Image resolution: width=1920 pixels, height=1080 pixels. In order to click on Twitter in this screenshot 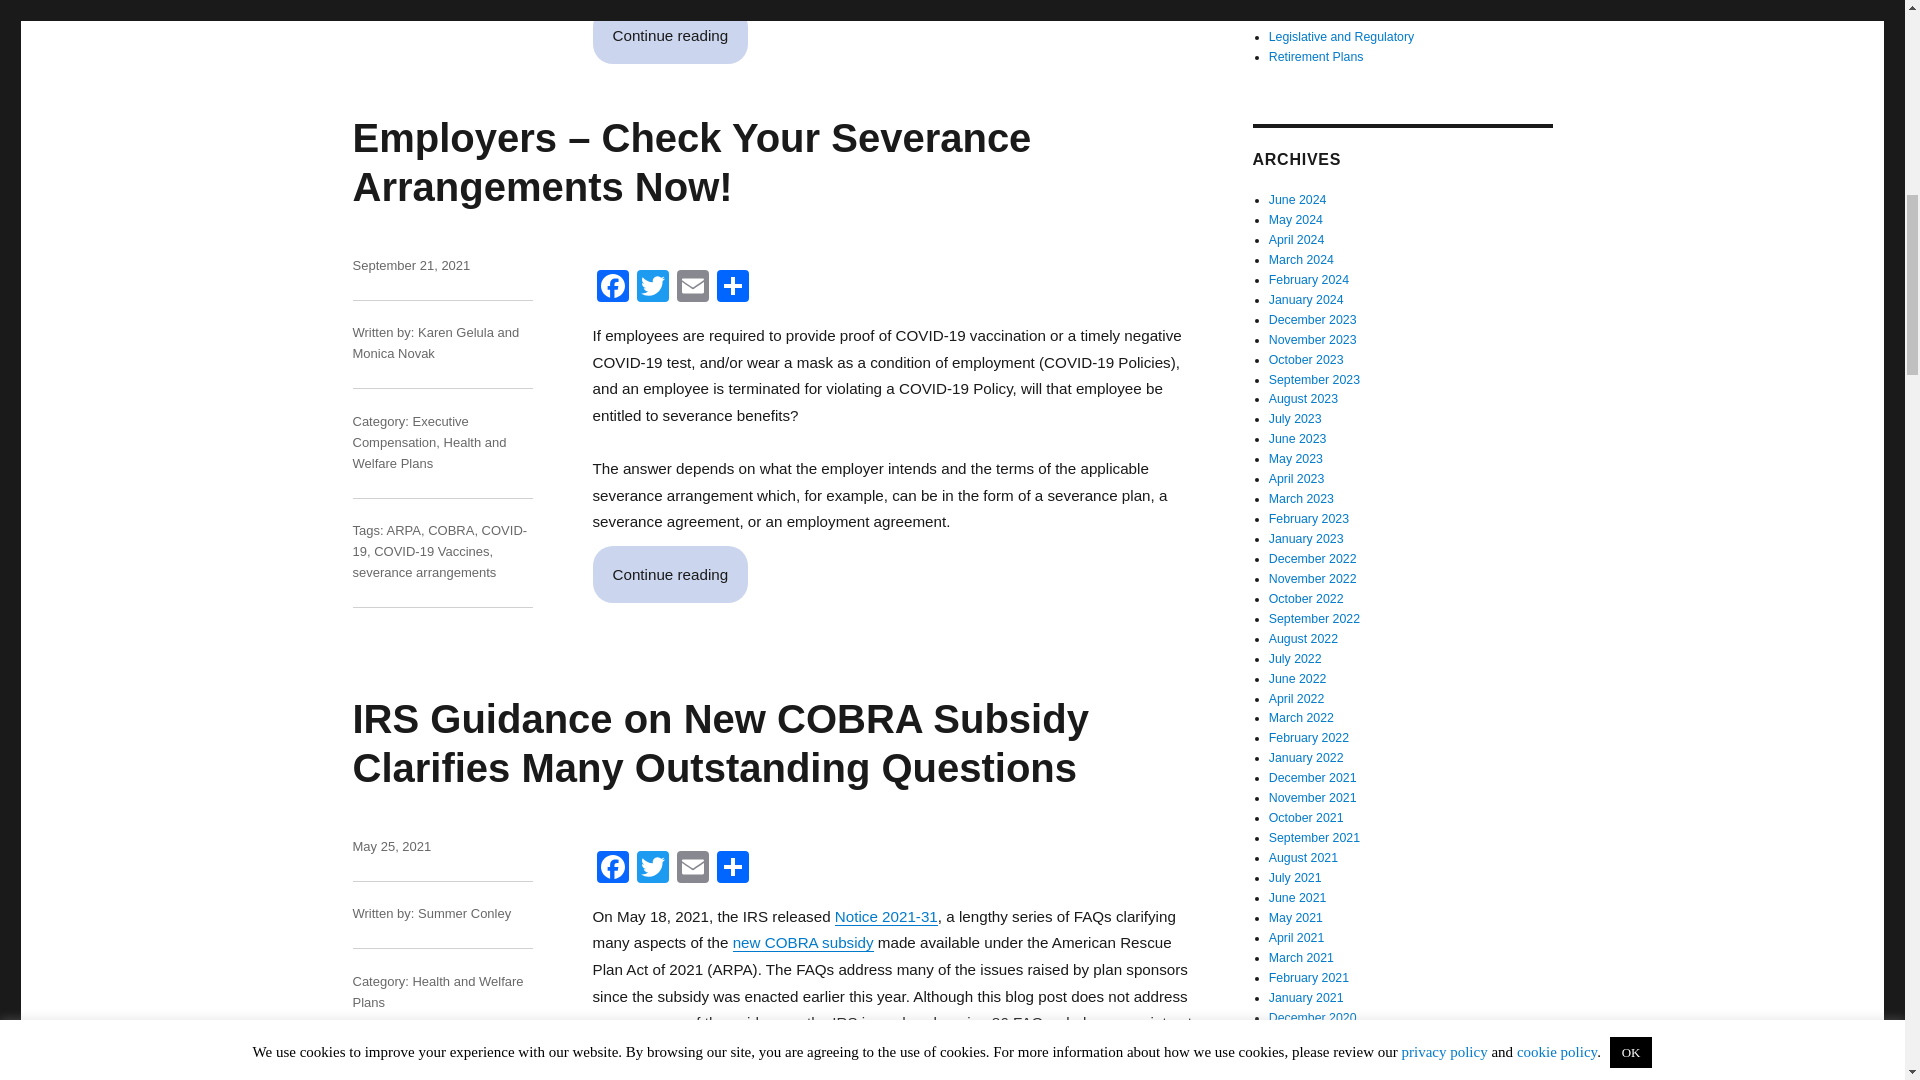, I will do `click(652, 869)`.